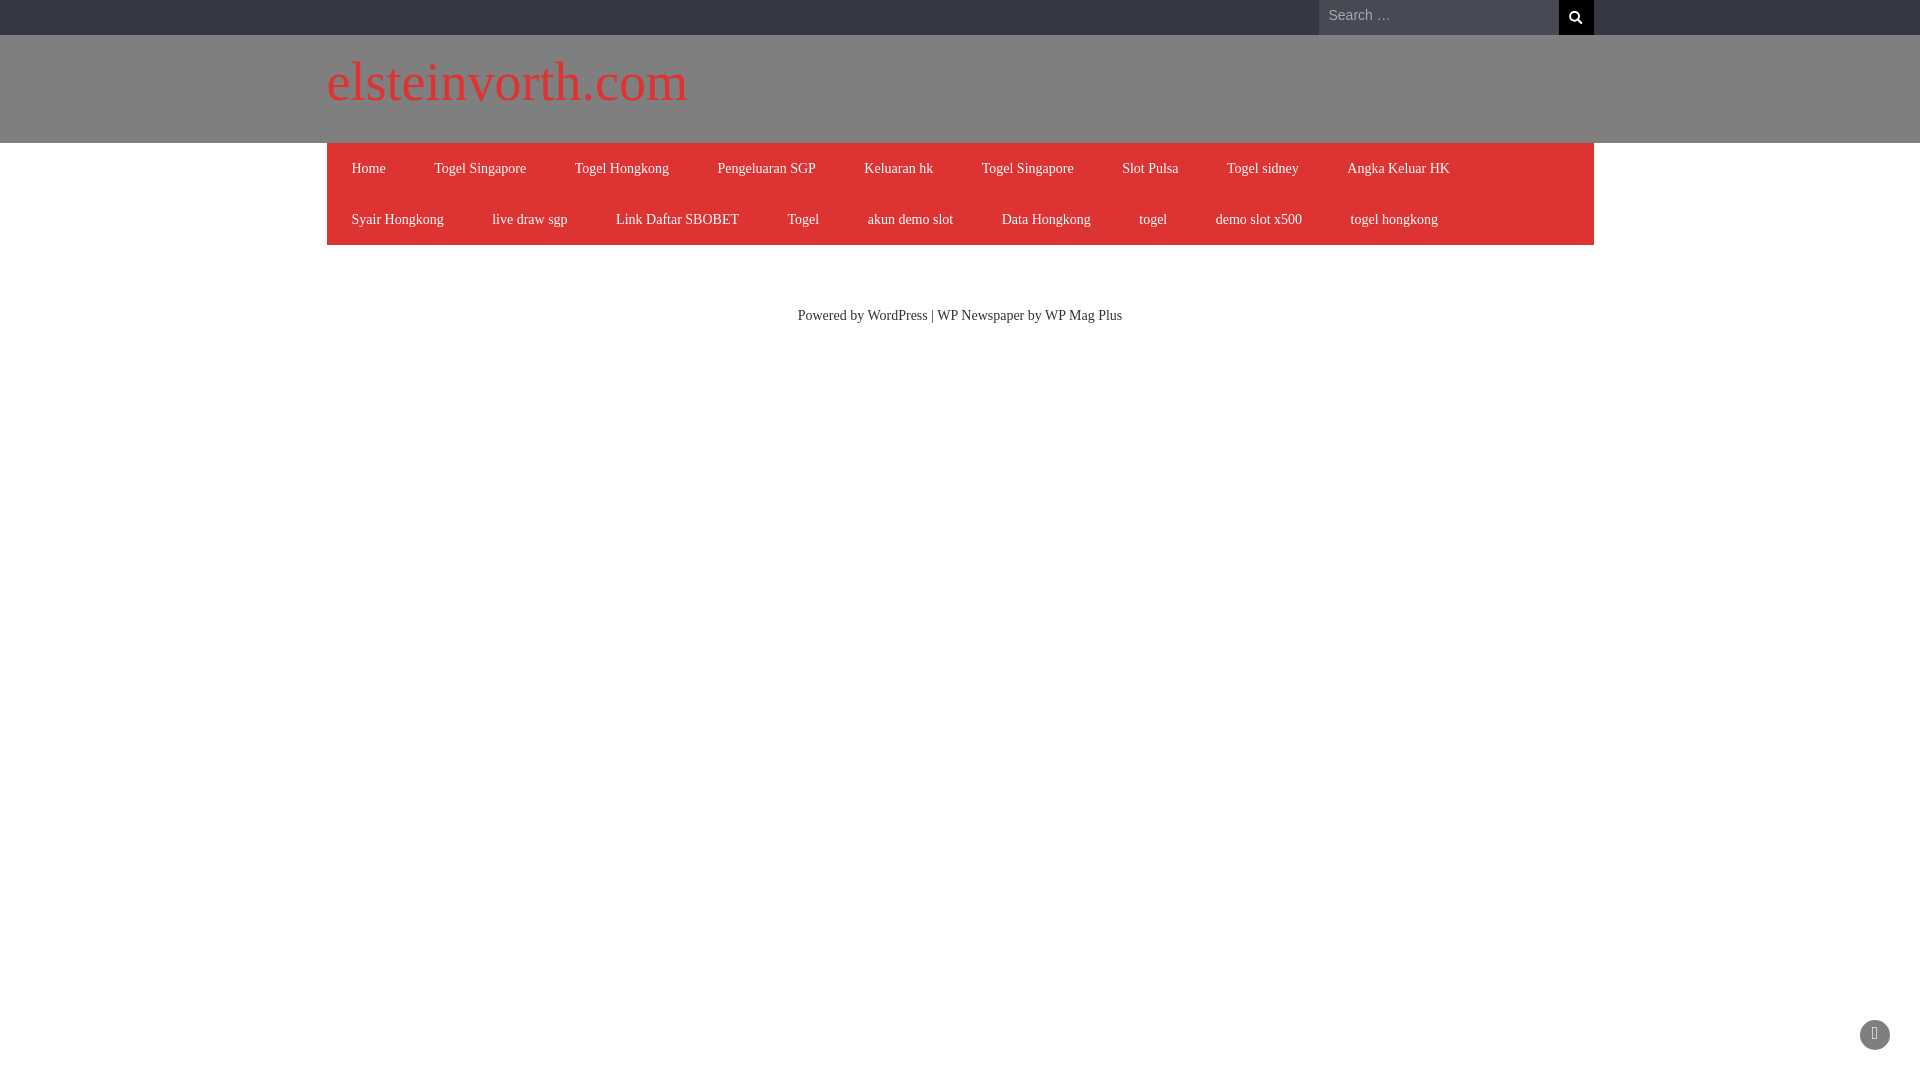  What do you see at coordinates (622, 168) in the screenshot?
I see `Togel Hongkong` at bounding box center [622, 168].